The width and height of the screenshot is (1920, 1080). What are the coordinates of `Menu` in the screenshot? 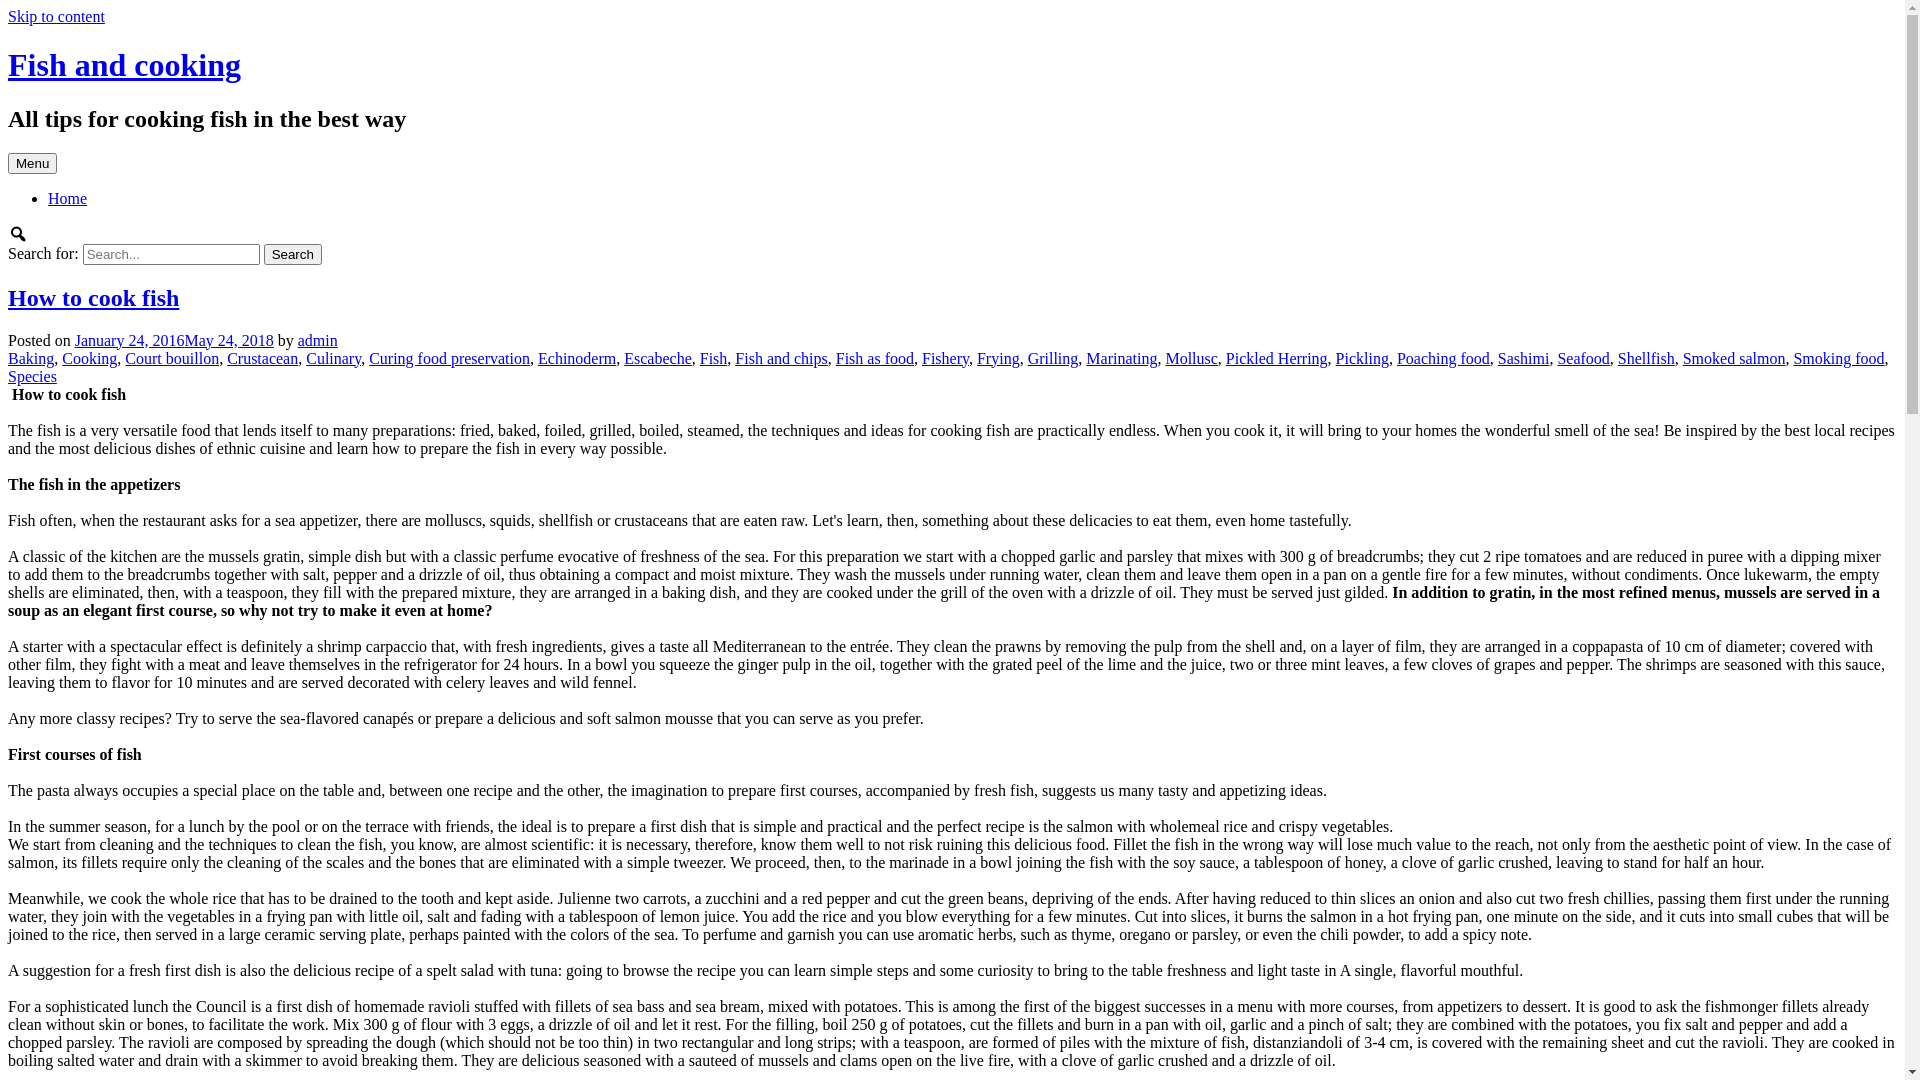 It's located at (32, 164).